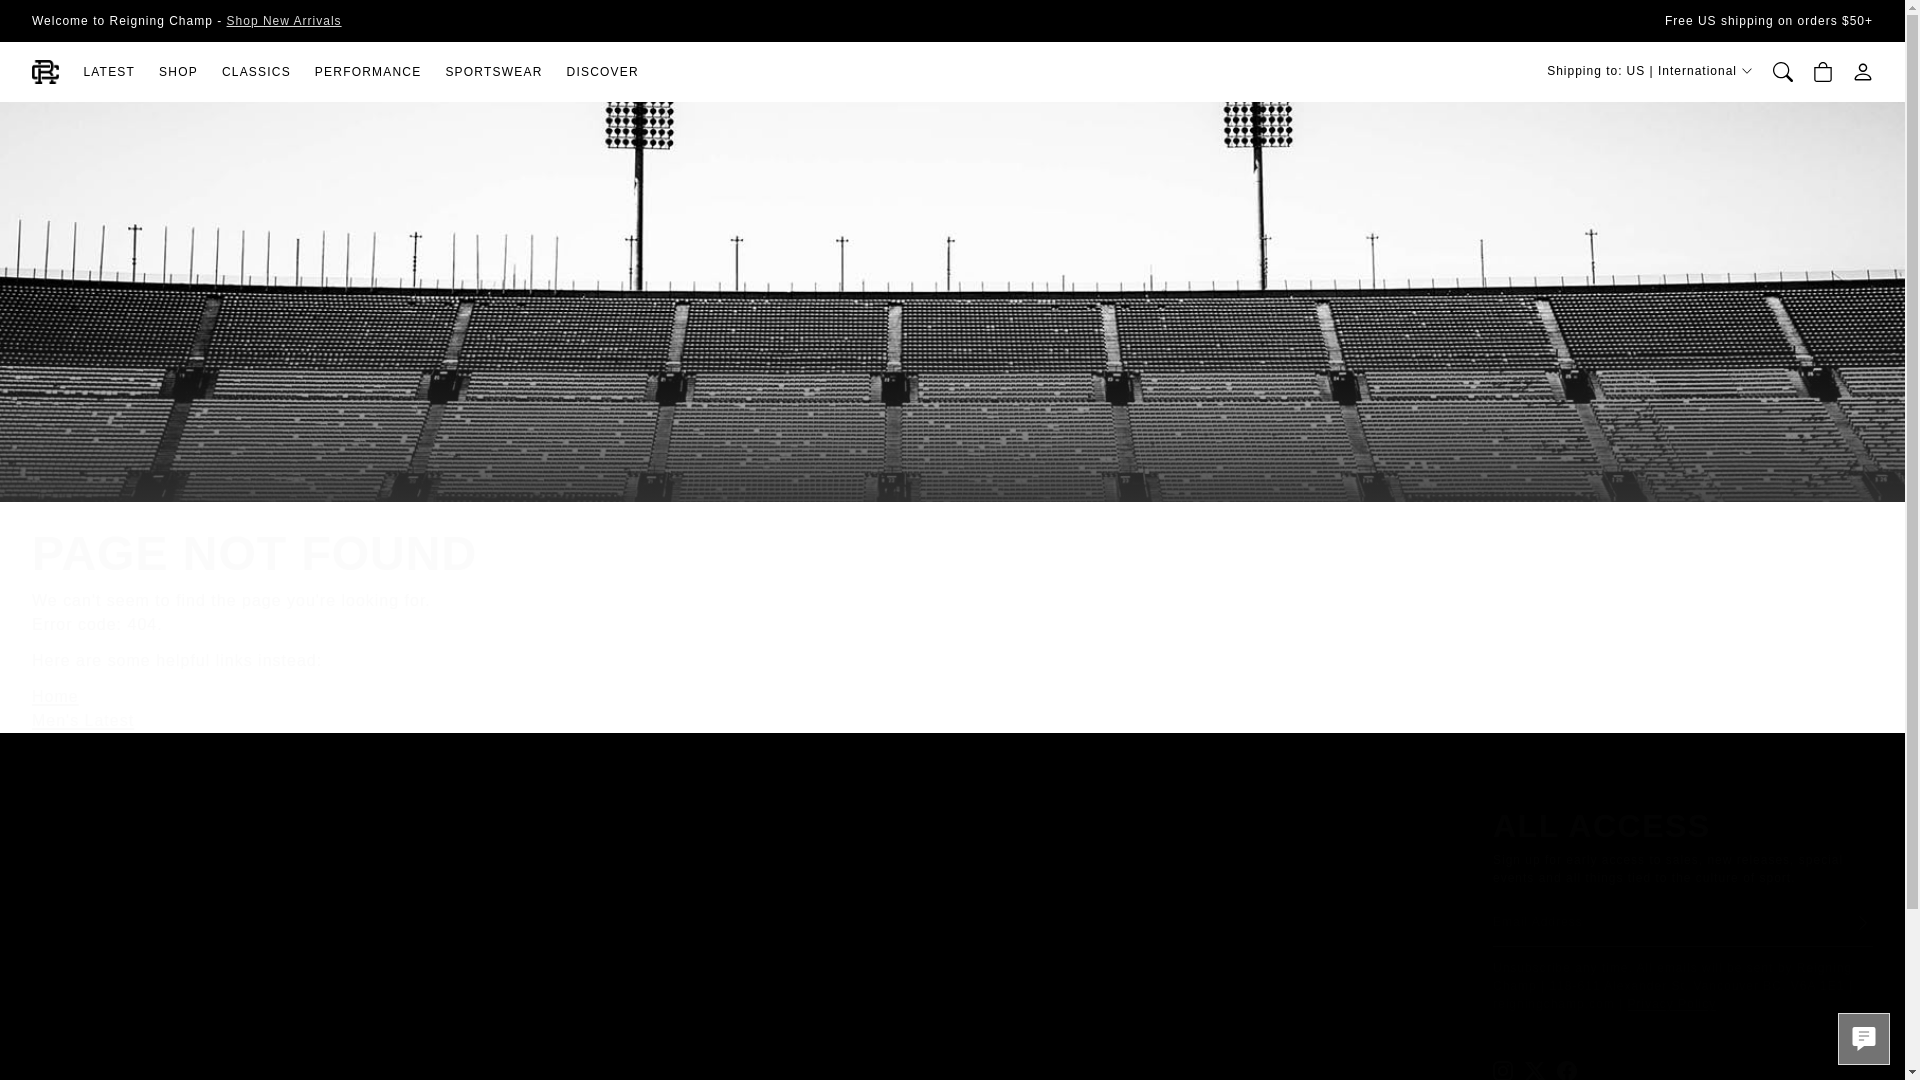 This screenshot has height=1080, width=1920. Describe the element at coordinates (83, 720) in the screenshot. I see `Men's Latest` at that location.